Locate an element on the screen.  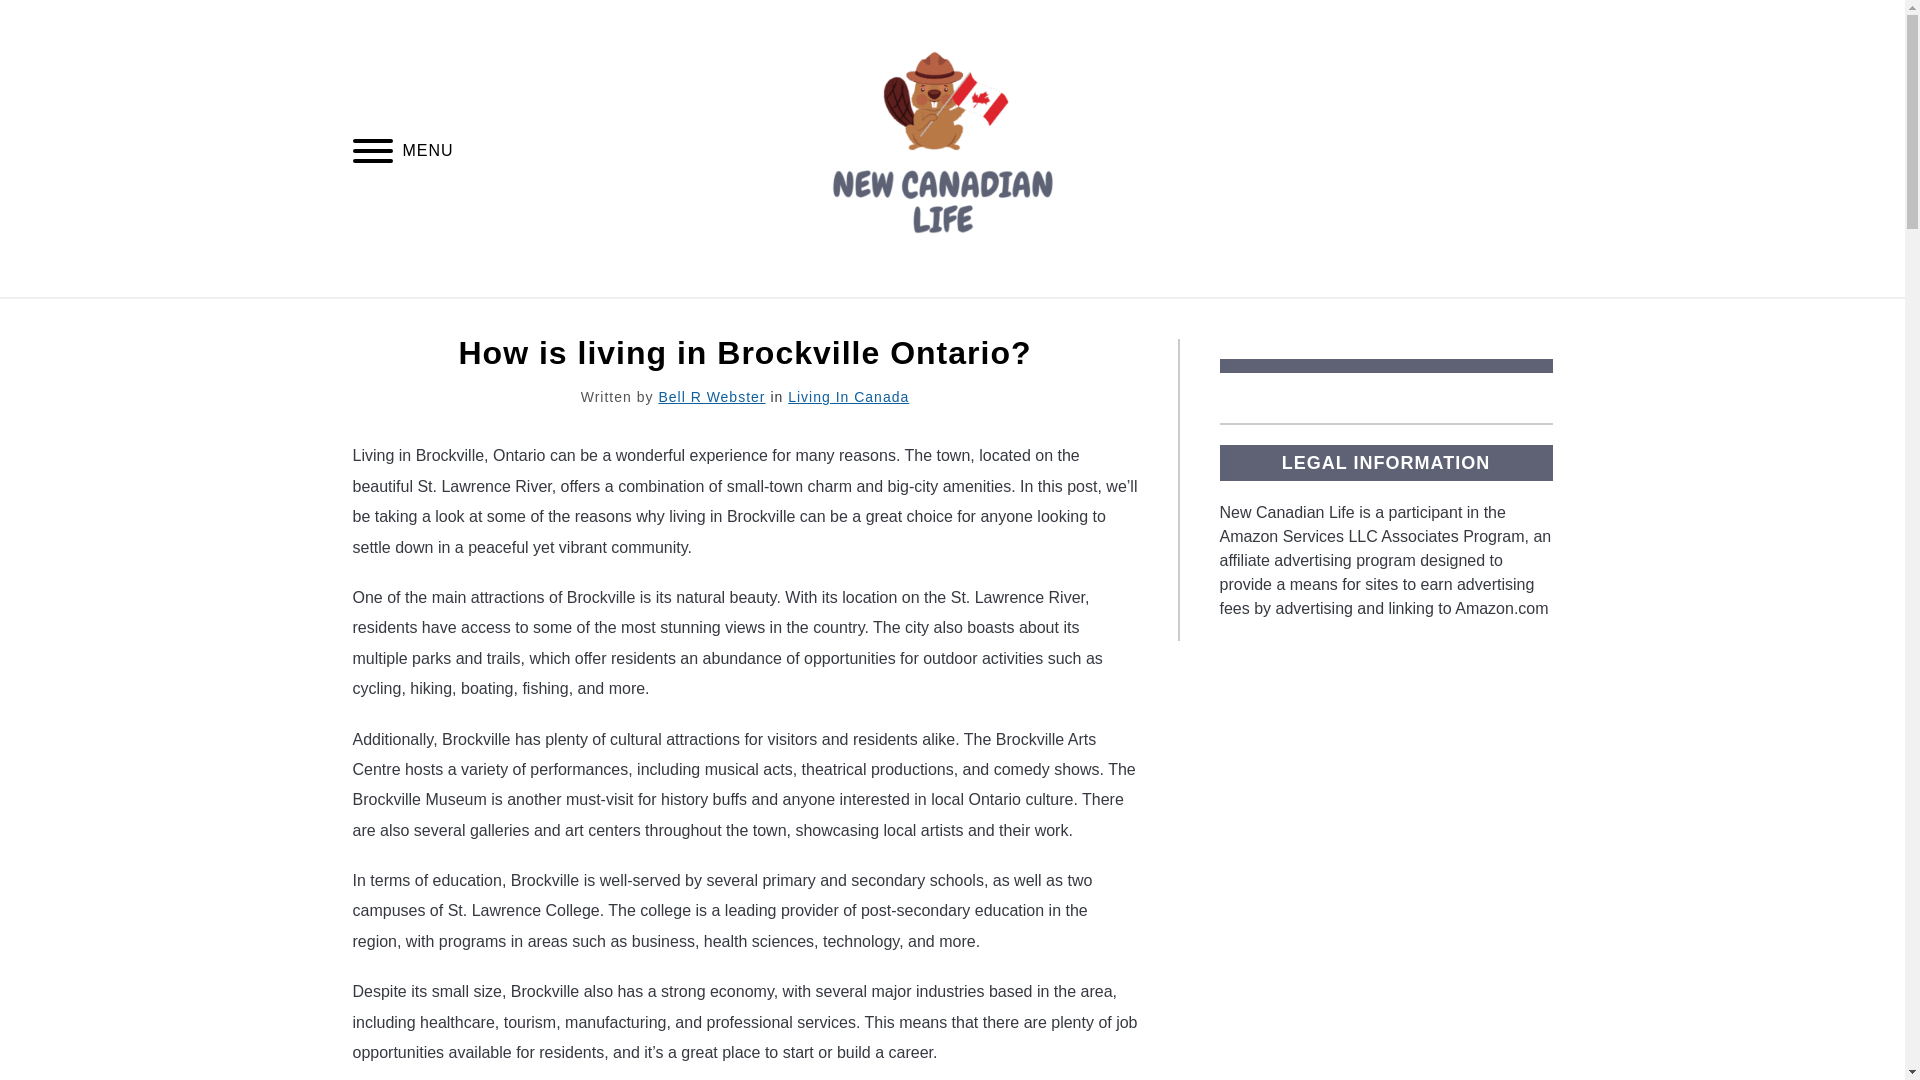
STUDYING is located at coordinates (1504, 321).